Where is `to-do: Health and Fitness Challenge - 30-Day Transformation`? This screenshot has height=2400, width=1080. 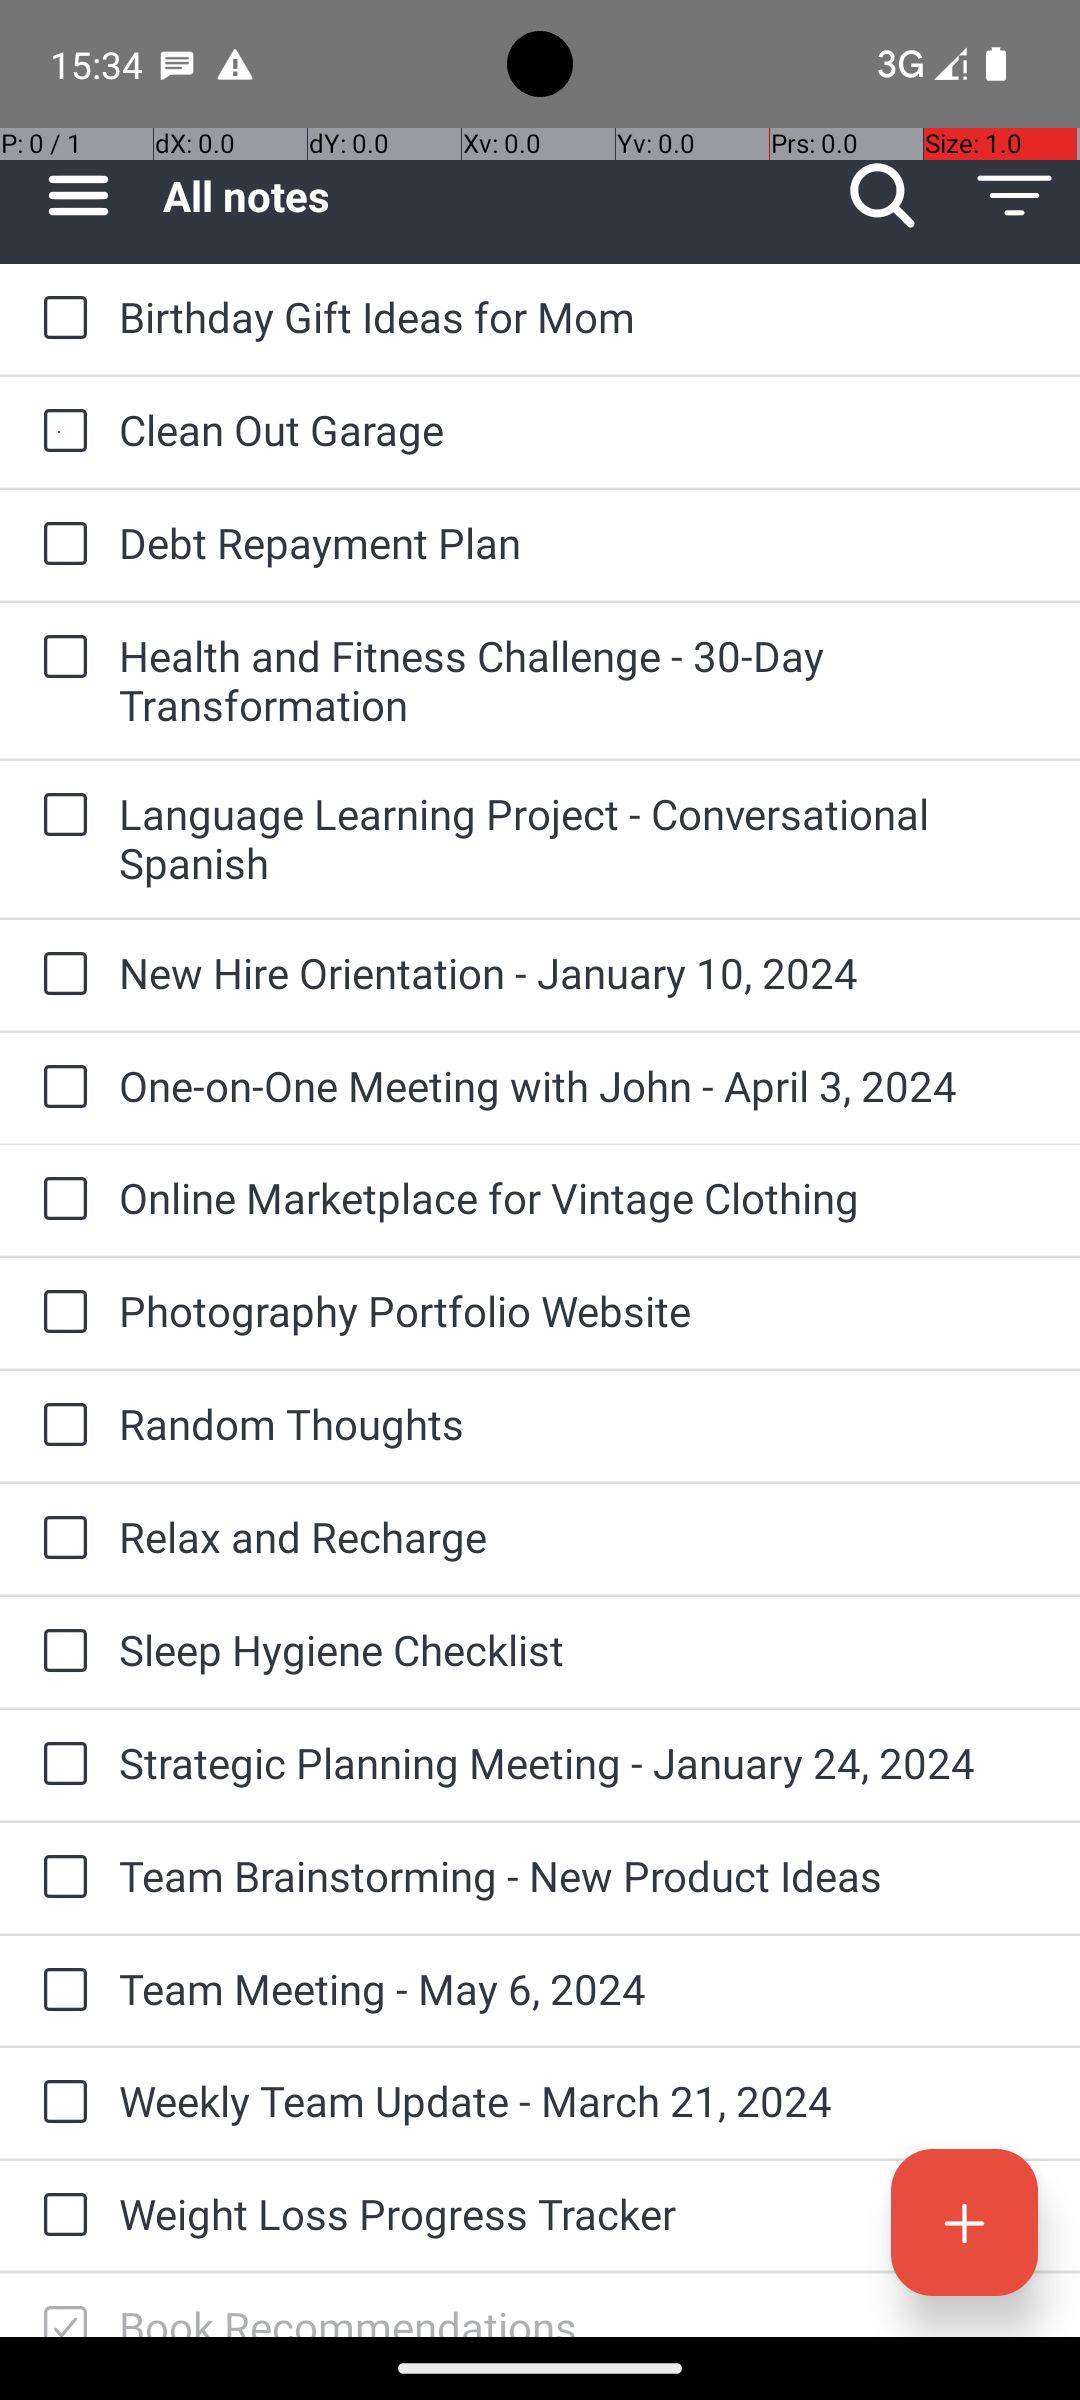
to-do: Health and Fitness Challenge - 30-Day Transformation is located at coordinates (60, 658).